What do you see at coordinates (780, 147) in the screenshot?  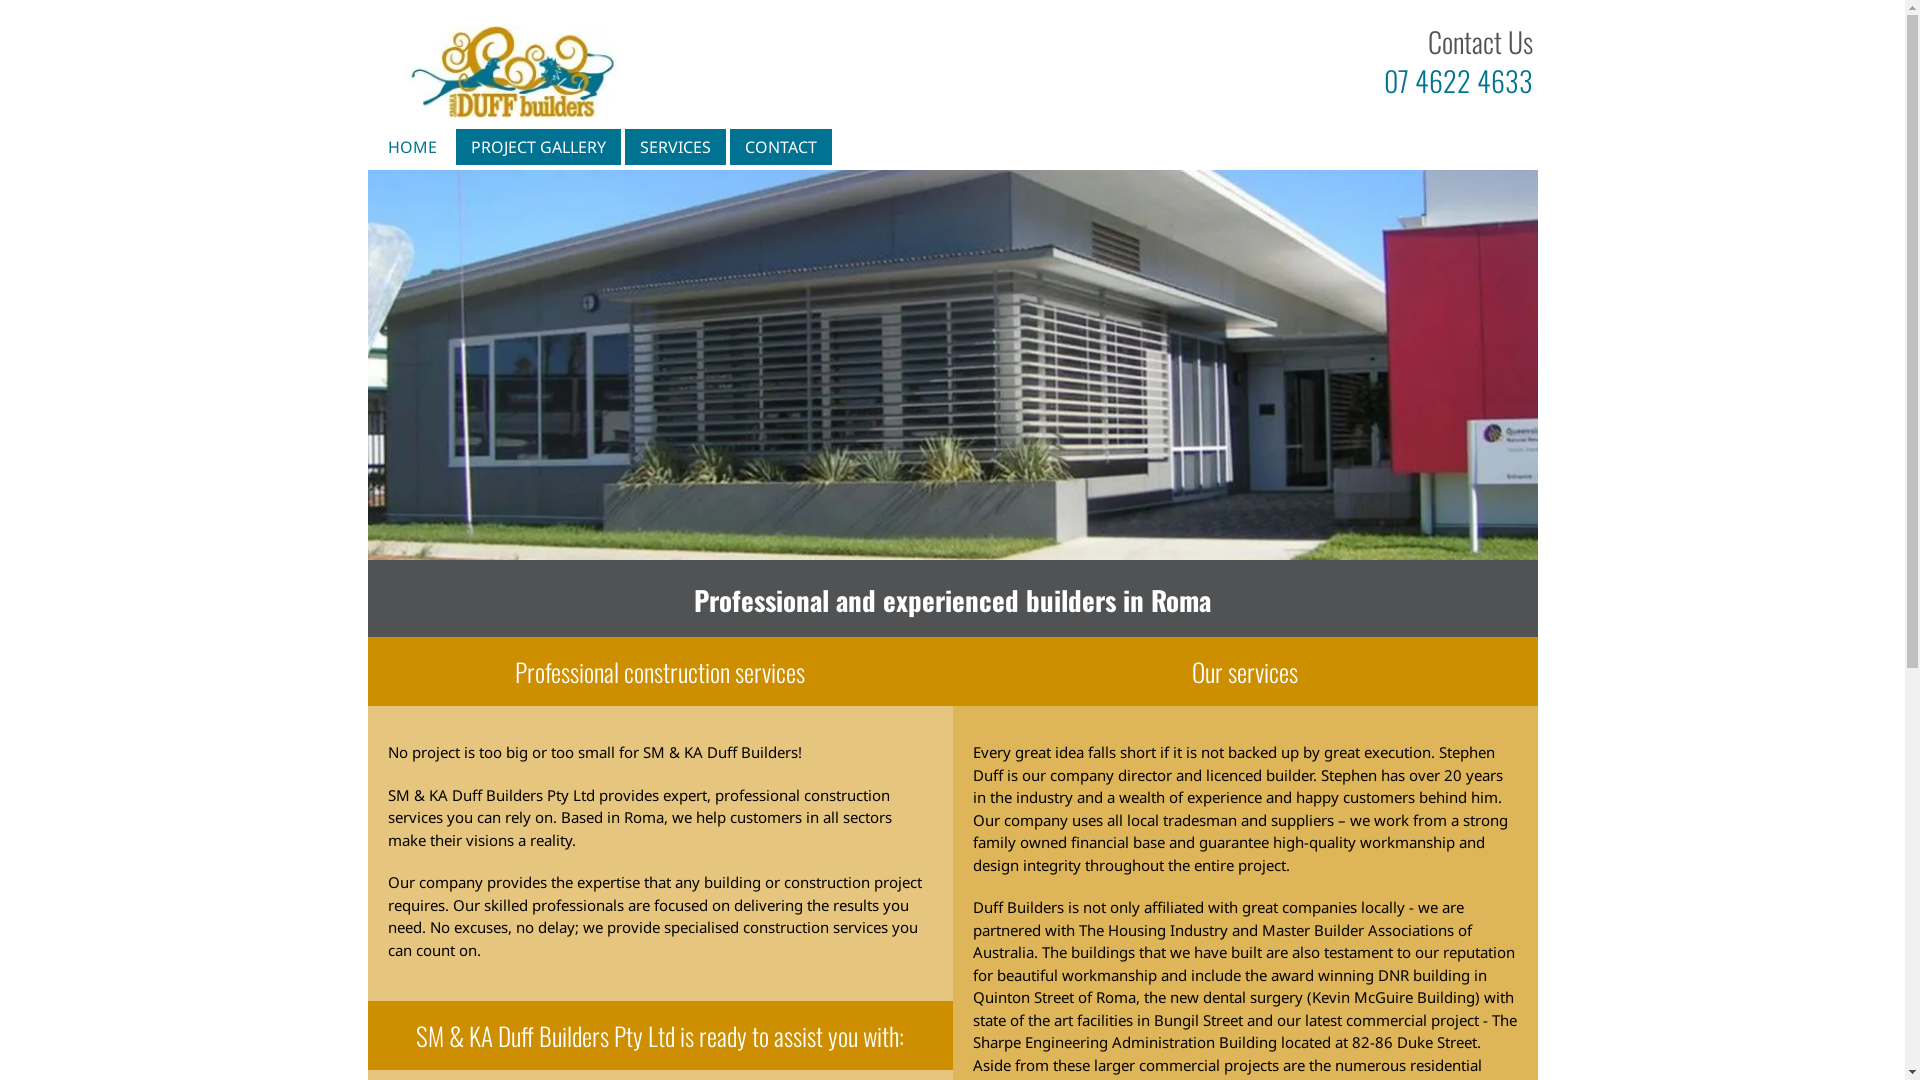 I see `CONTACT` at bounding box center [780, 147].